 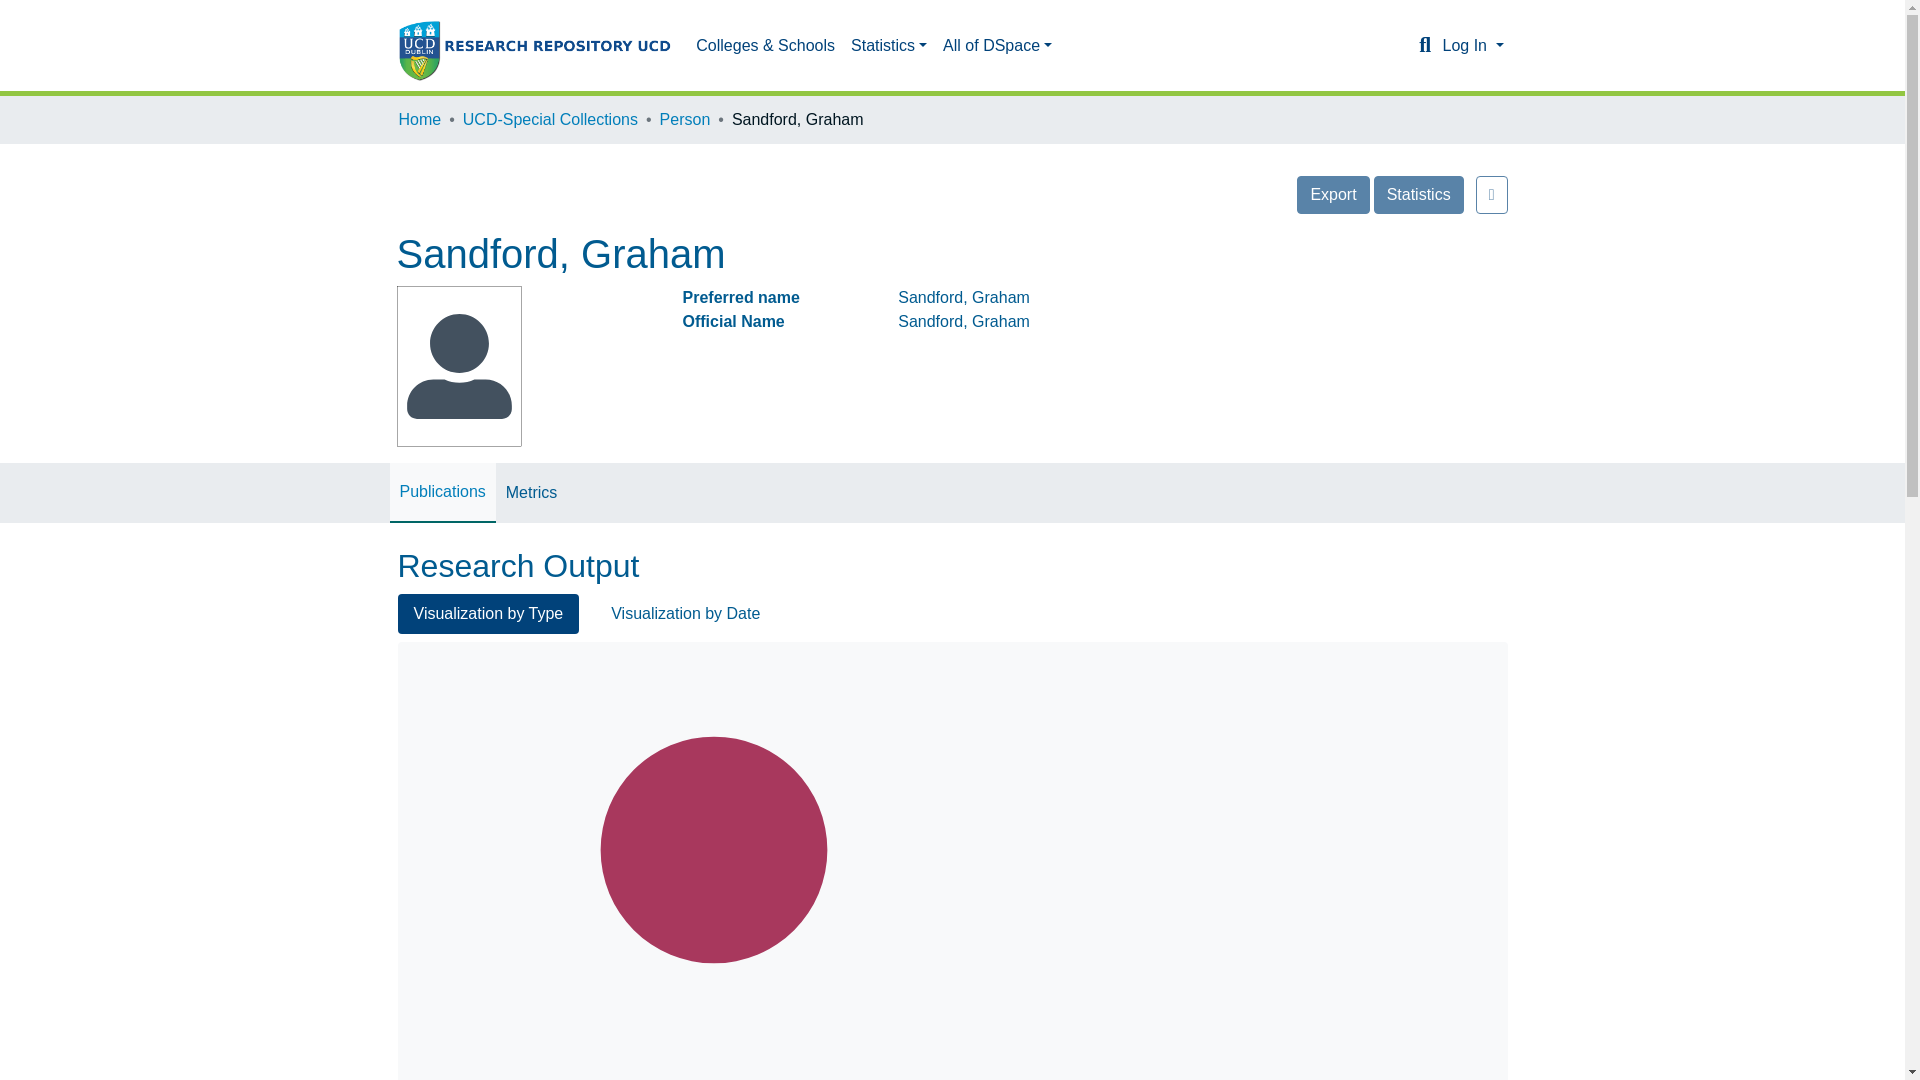 What do you see at coordinates (419, 120) in the screenshot?
I see `Home` at bounding box center [419, 120].